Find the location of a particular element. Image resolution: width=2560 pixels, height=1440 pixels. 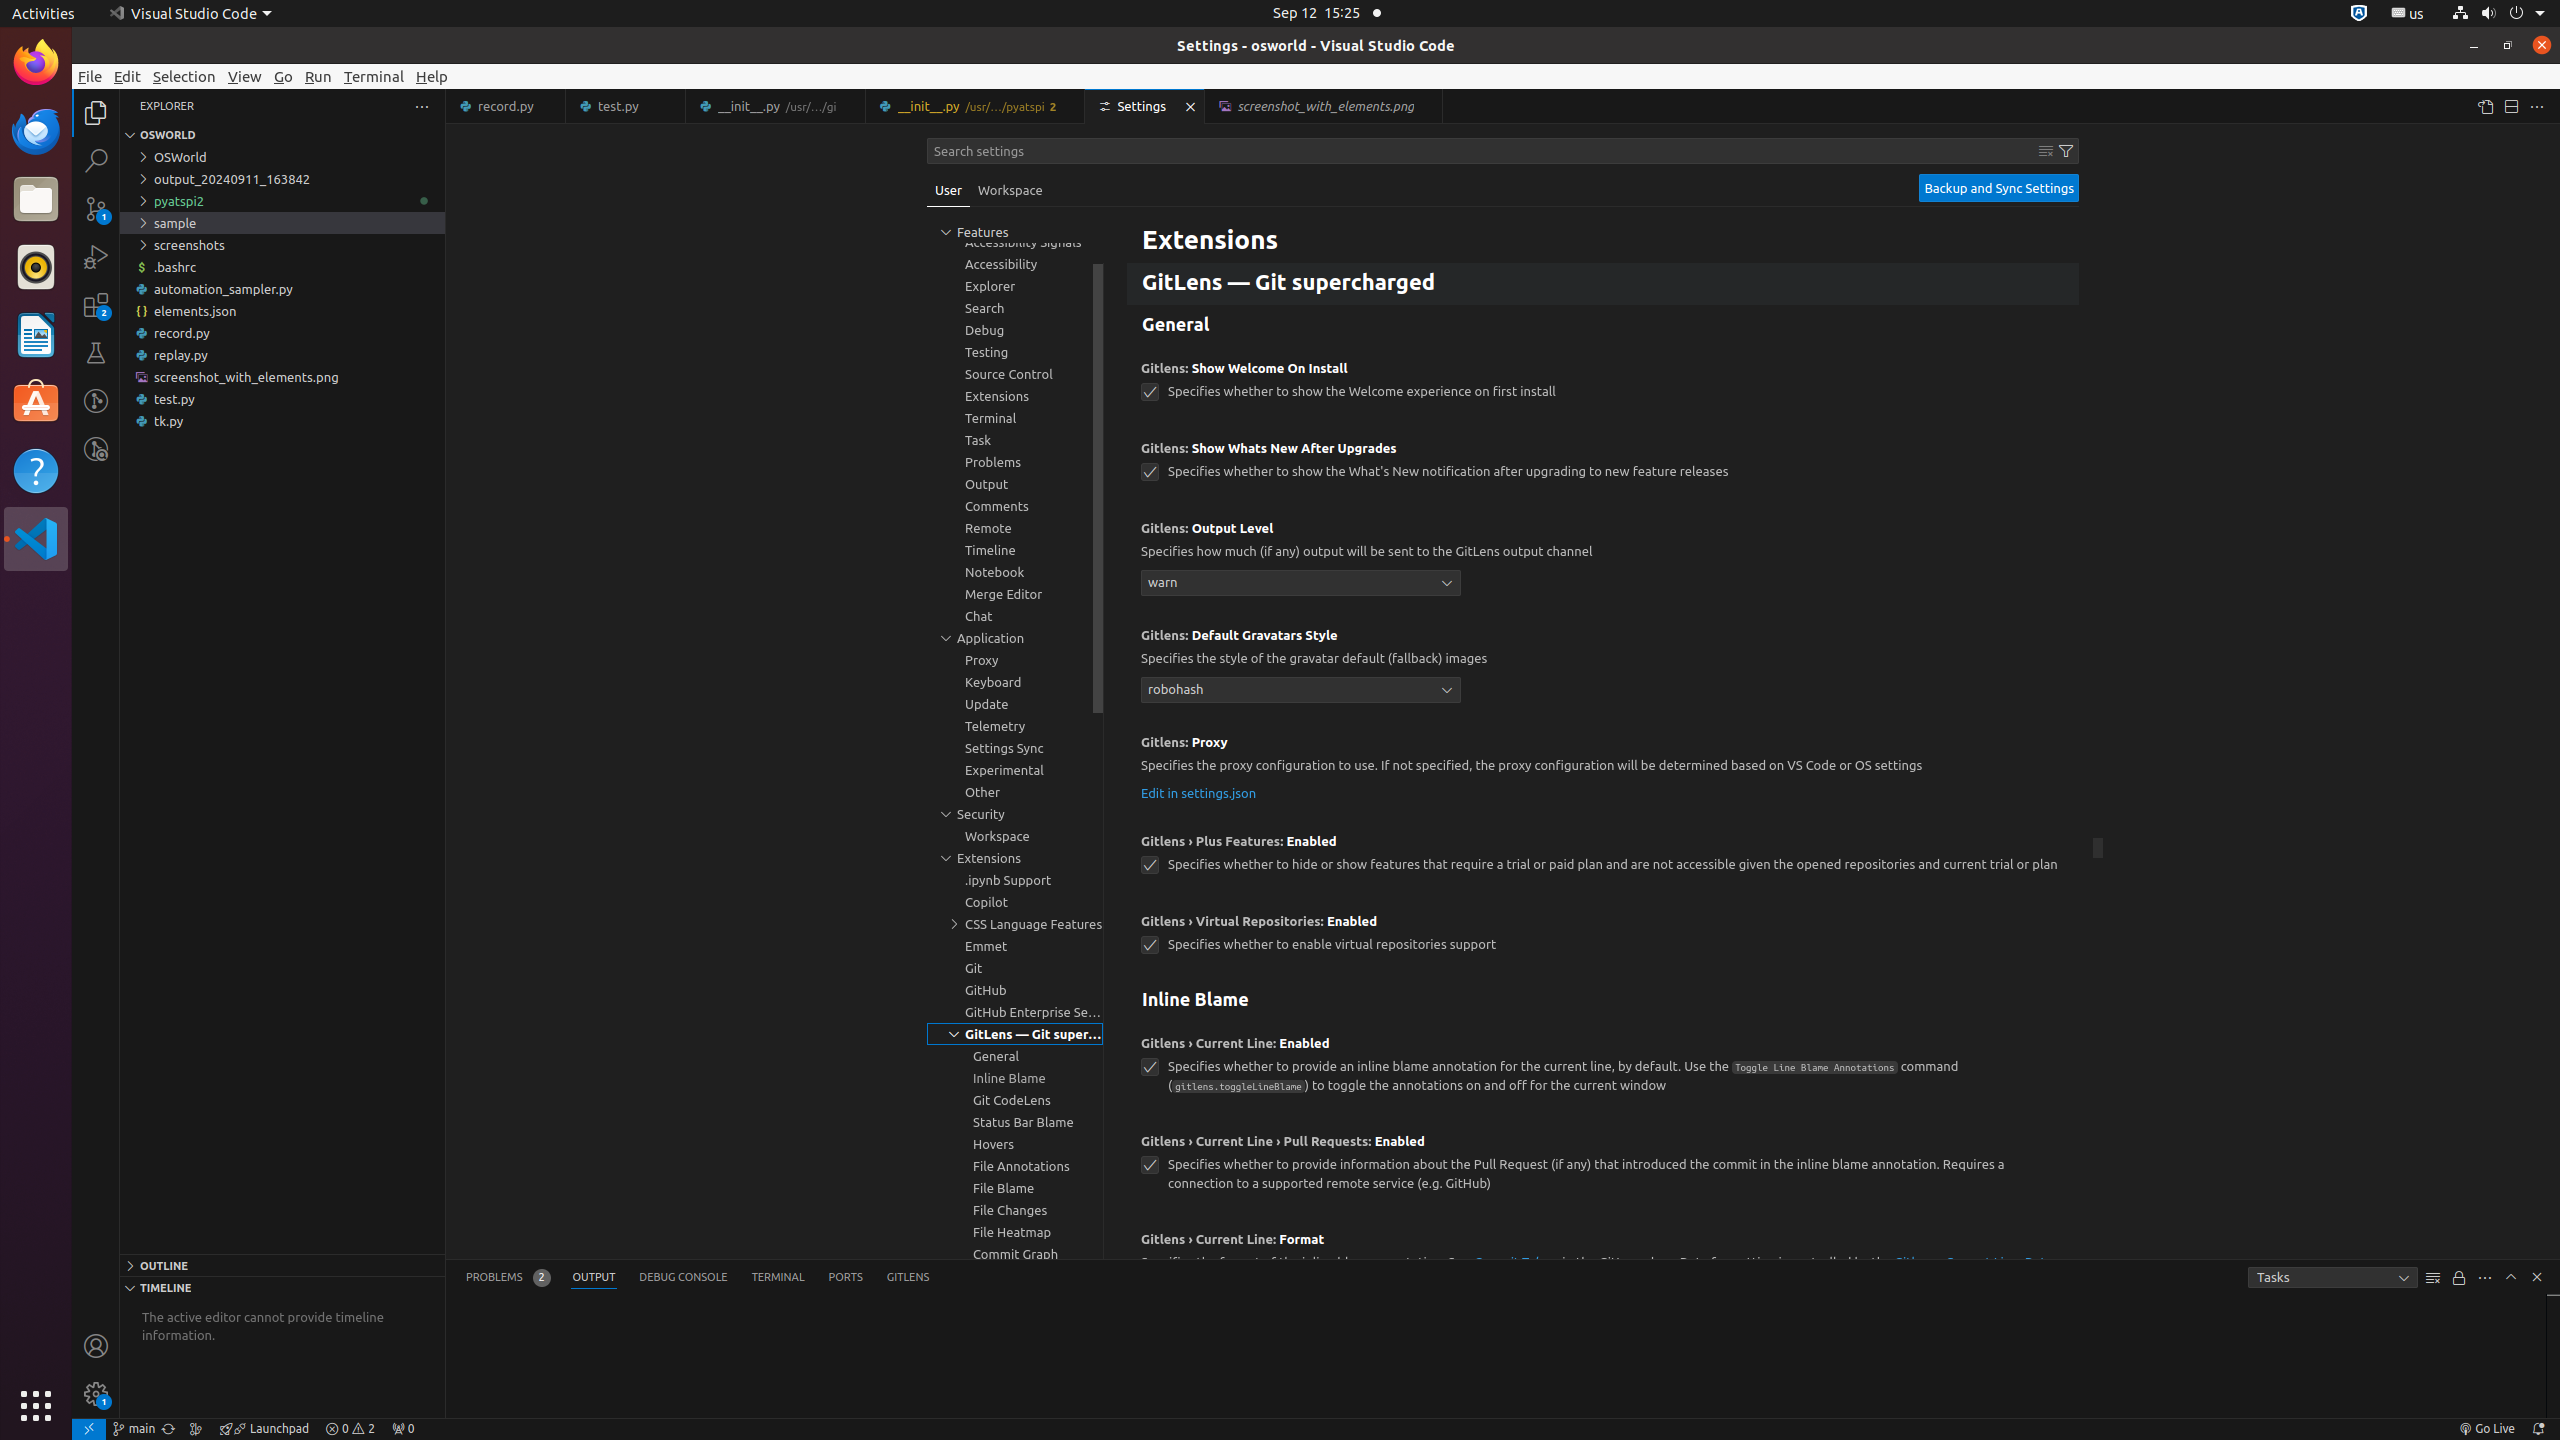

broadcast Go Live, Click to run live server is located at coordinates (2486, 1429).